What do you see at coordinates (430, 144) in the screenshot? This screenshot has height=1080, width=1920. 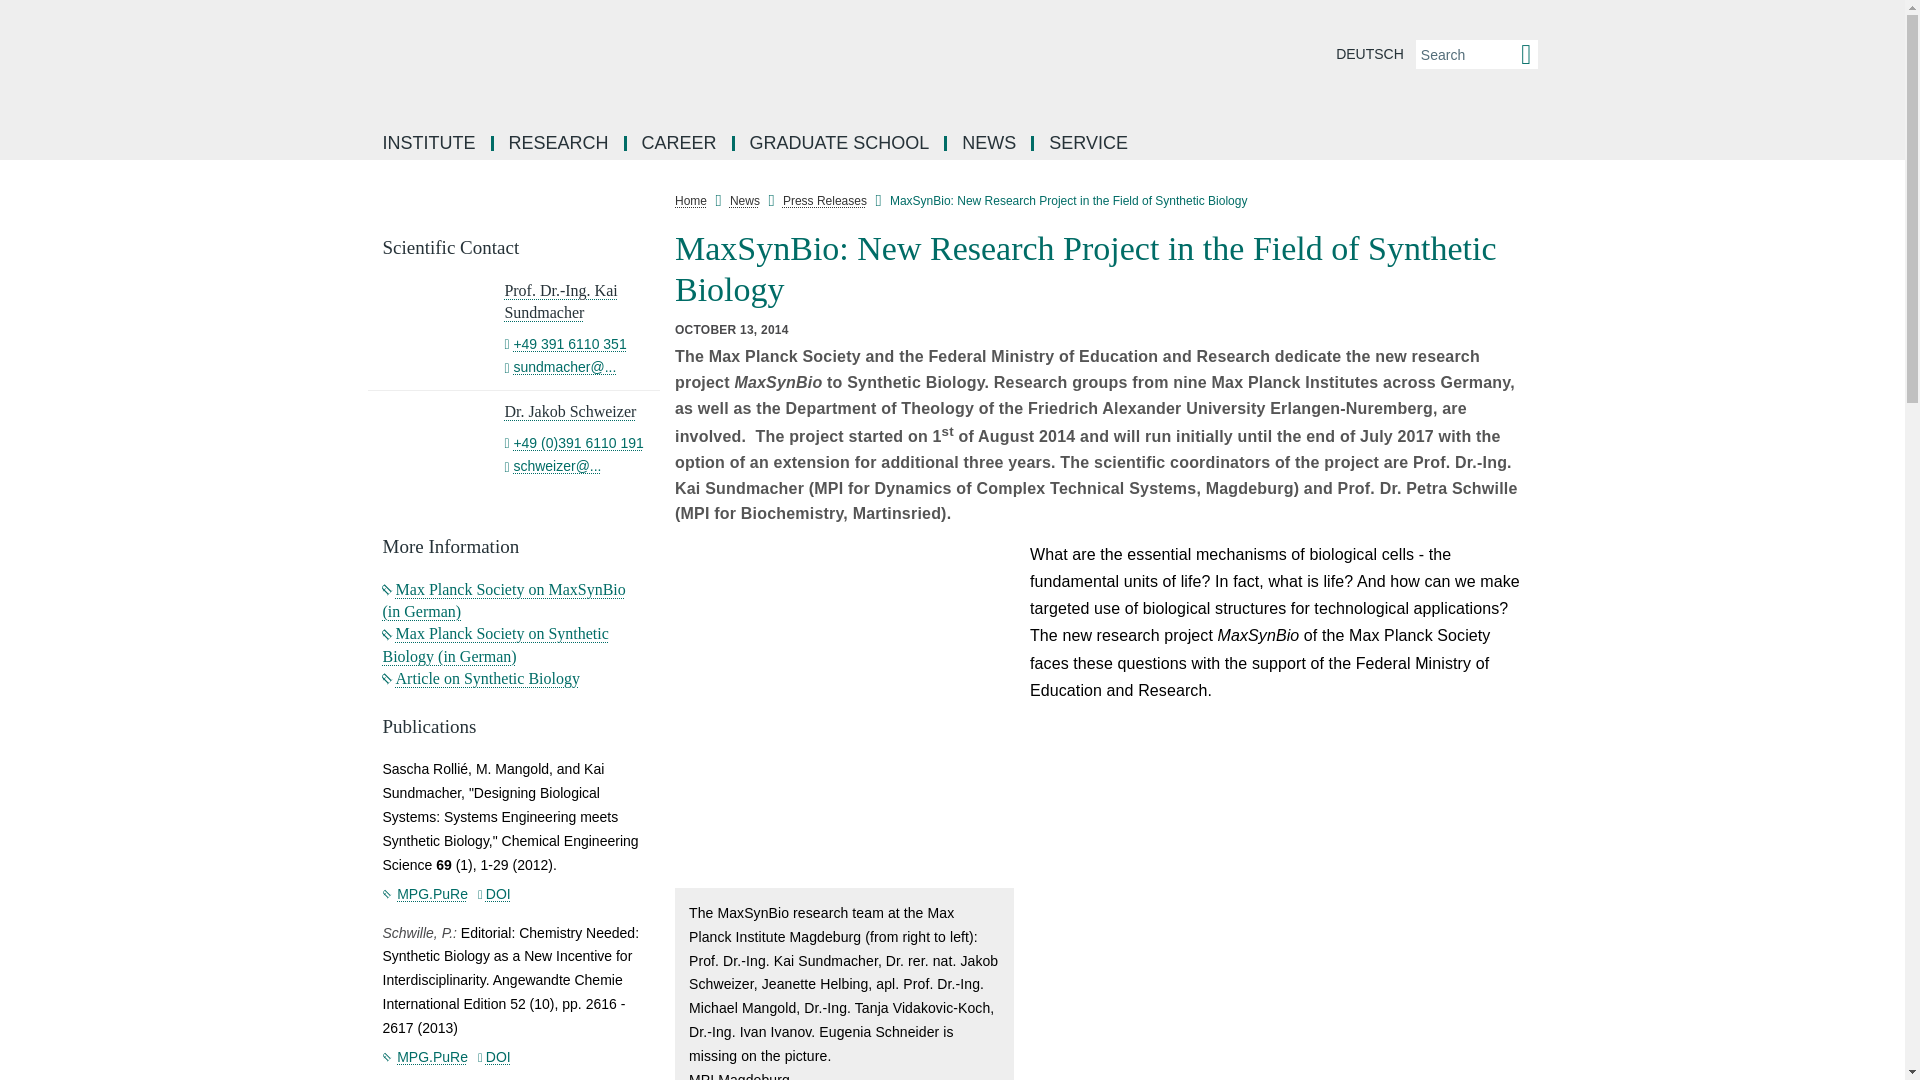 I see `INSTITUTE` at bounding box center [430, 144].